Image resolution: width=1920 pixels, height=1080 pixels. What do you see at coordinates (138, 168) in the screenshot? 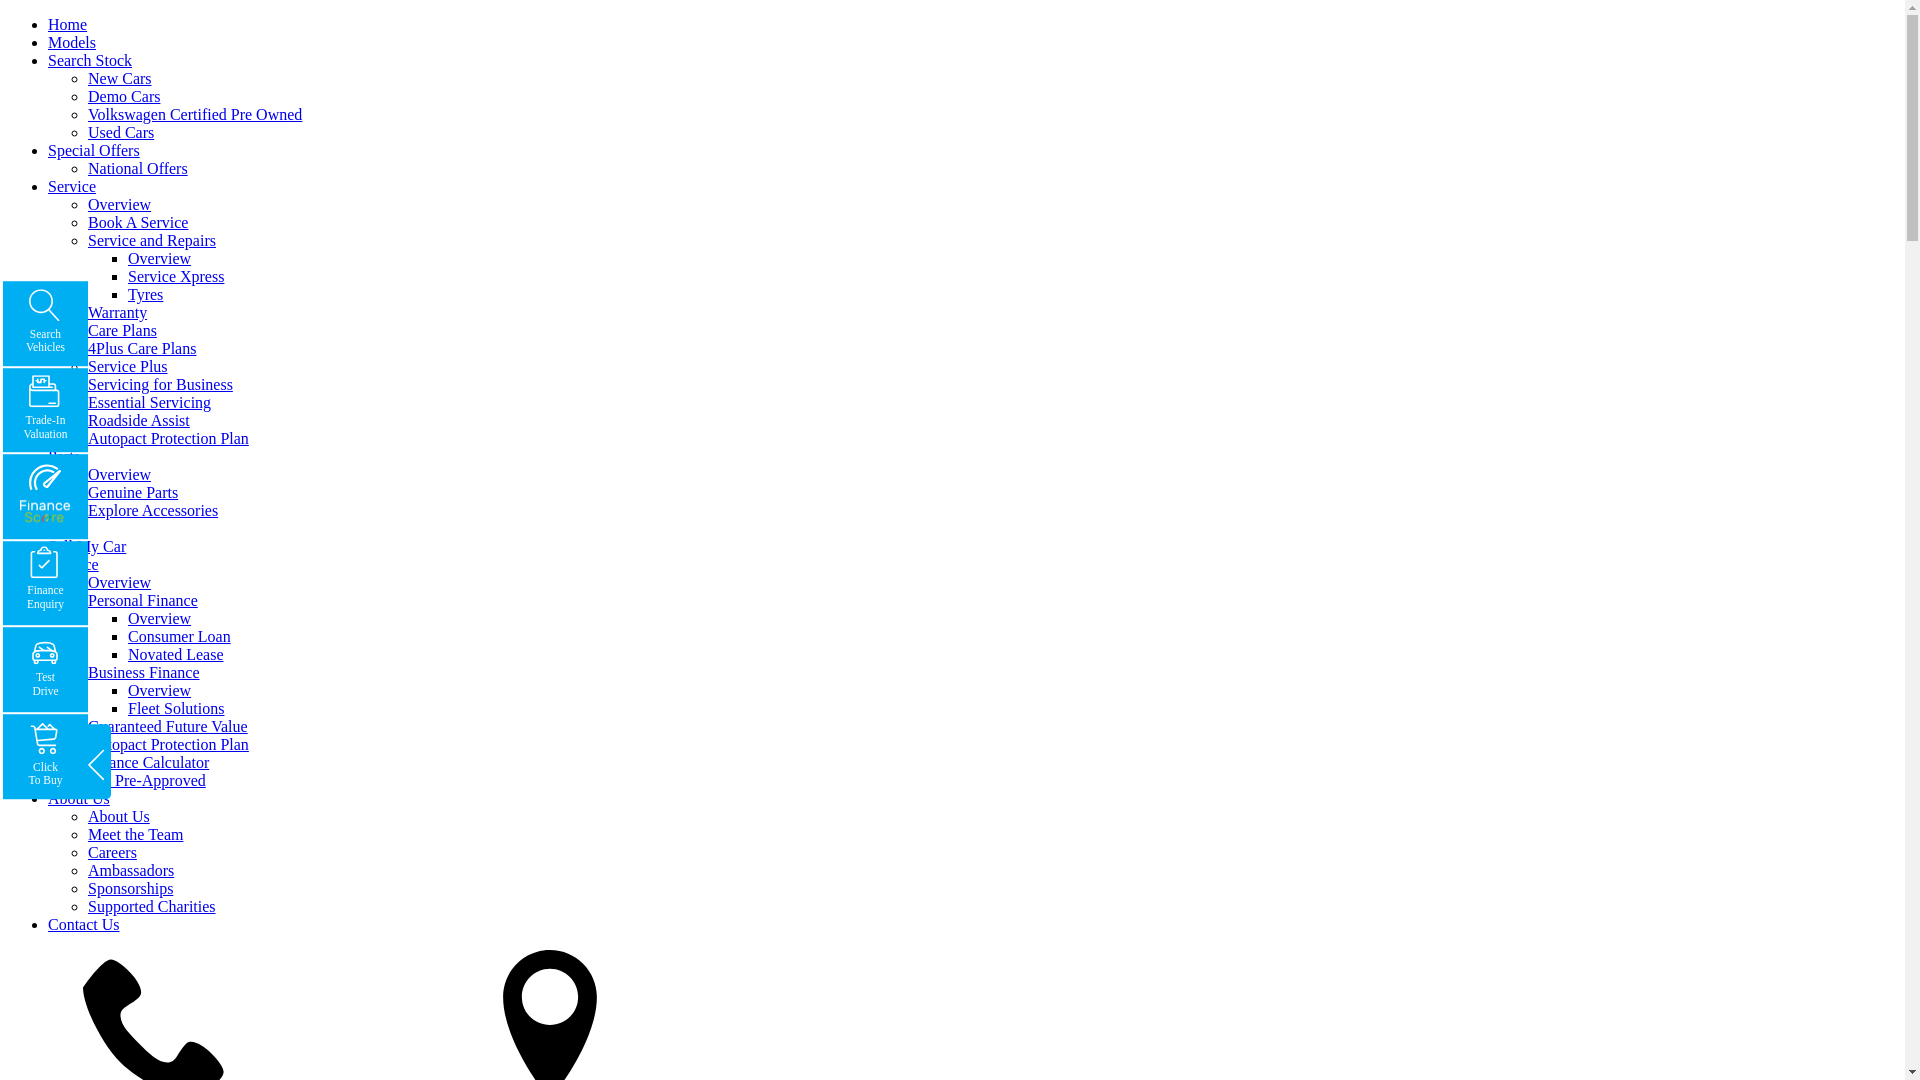
I see `National Offers` at bounding box center [138, 168].